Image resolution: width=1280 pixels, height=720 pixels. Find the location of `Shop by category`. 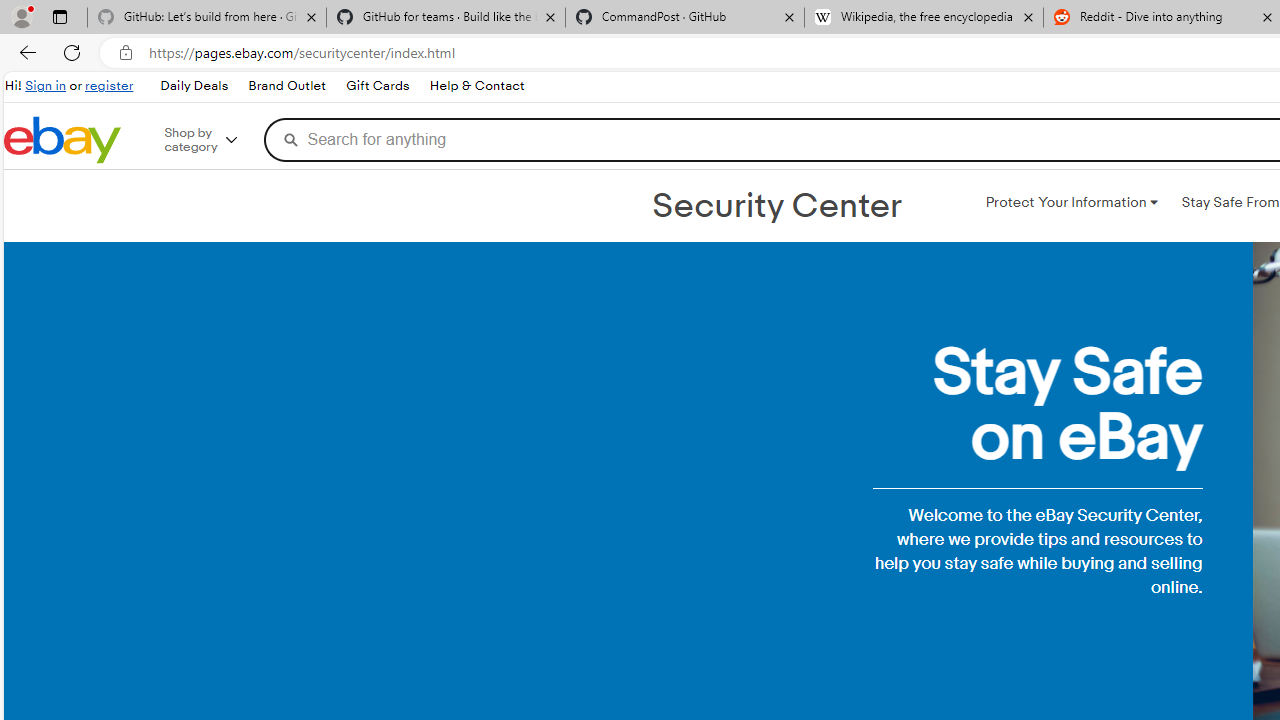

Shop by category is located at coordinates (214, 140).